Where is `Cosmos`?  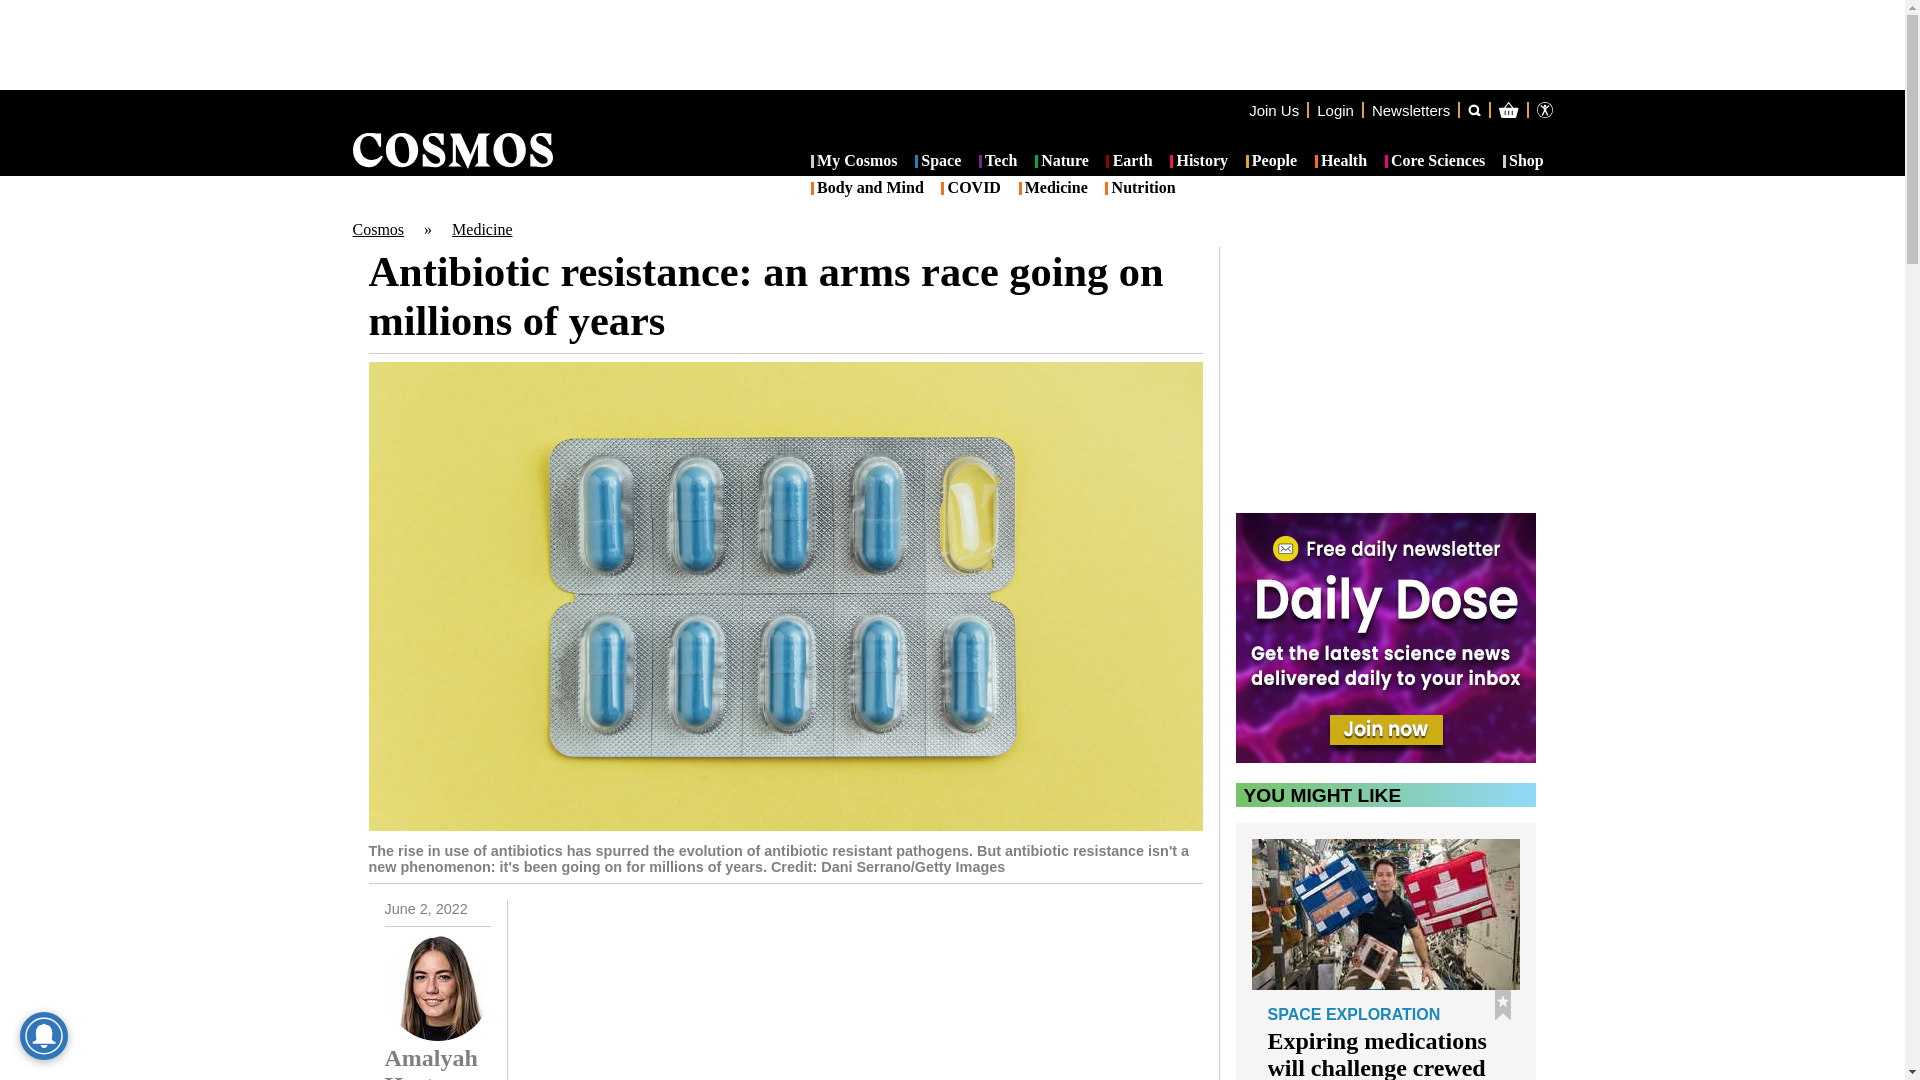
Cosmos is located at coordinates (377, 229).